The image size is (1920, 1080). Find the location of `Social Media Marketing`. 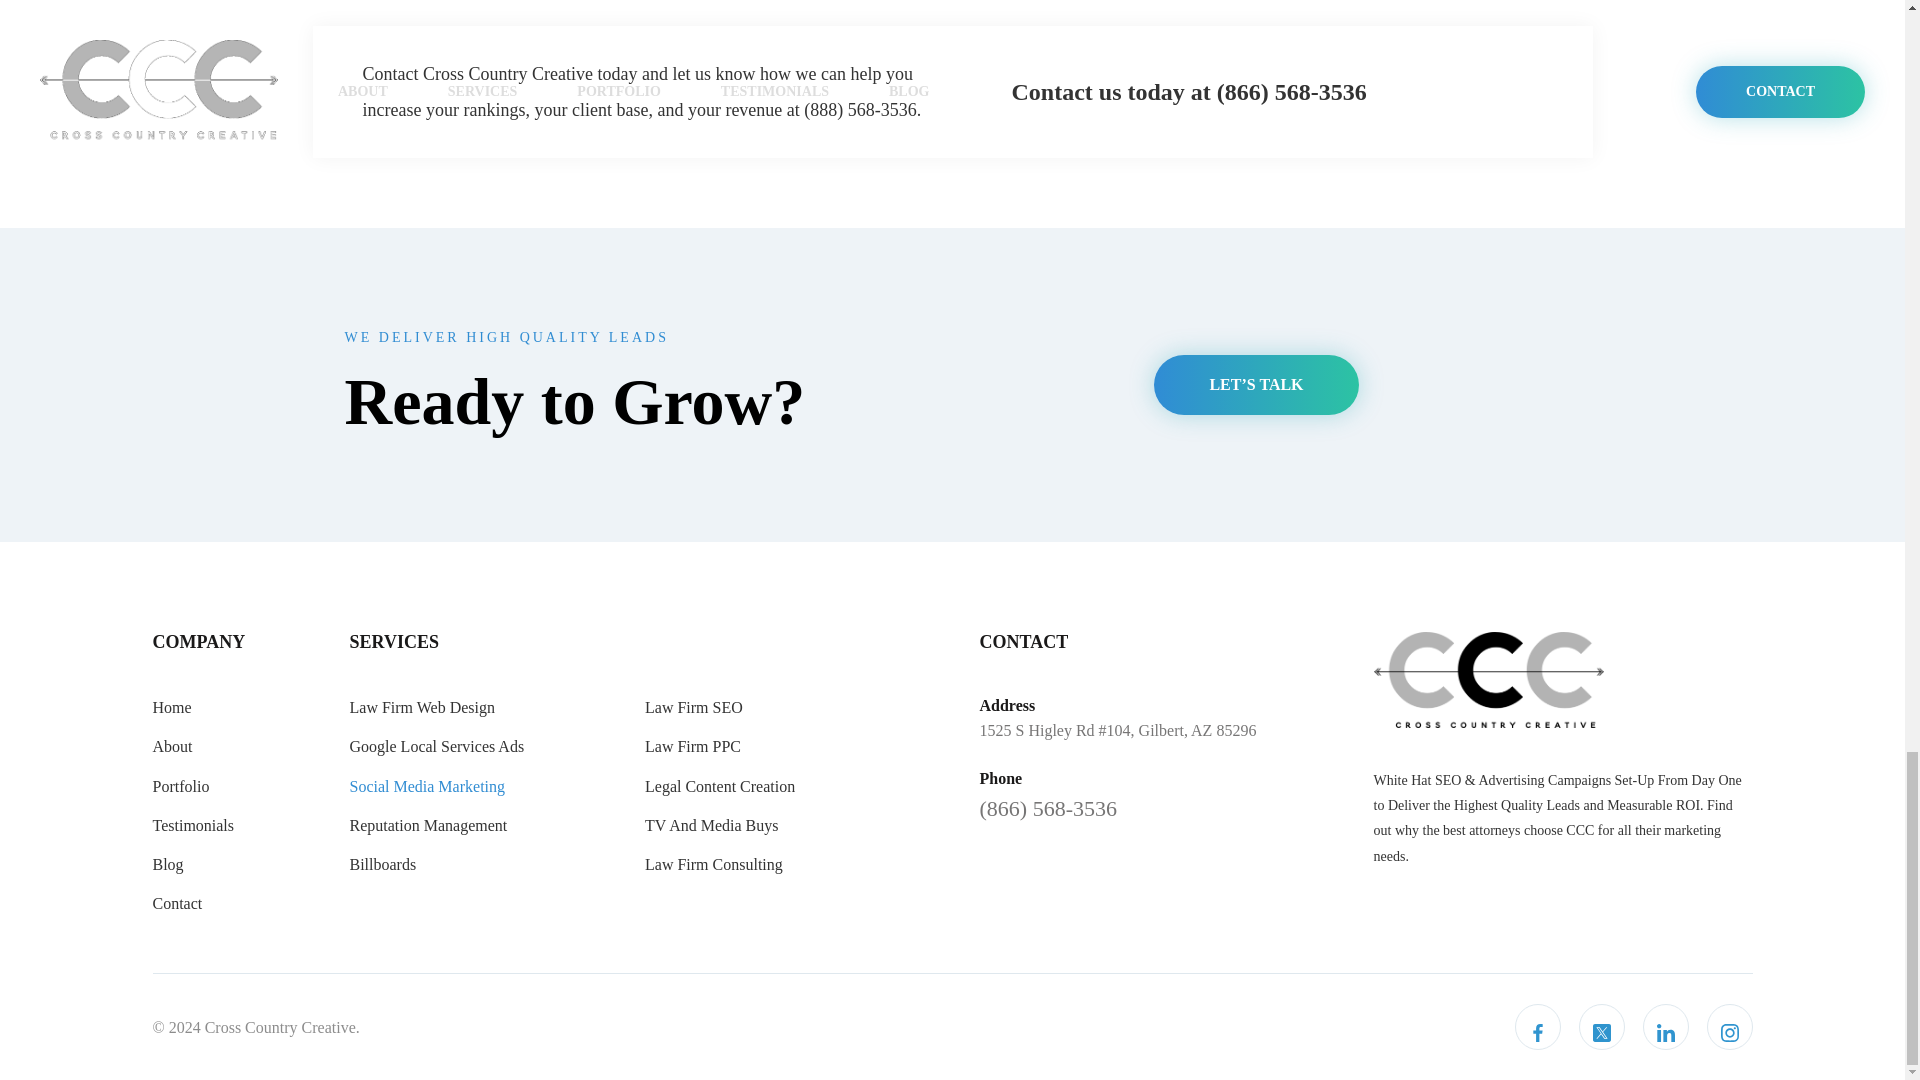

Social Media Marketing is located at coordinates (428, 786).